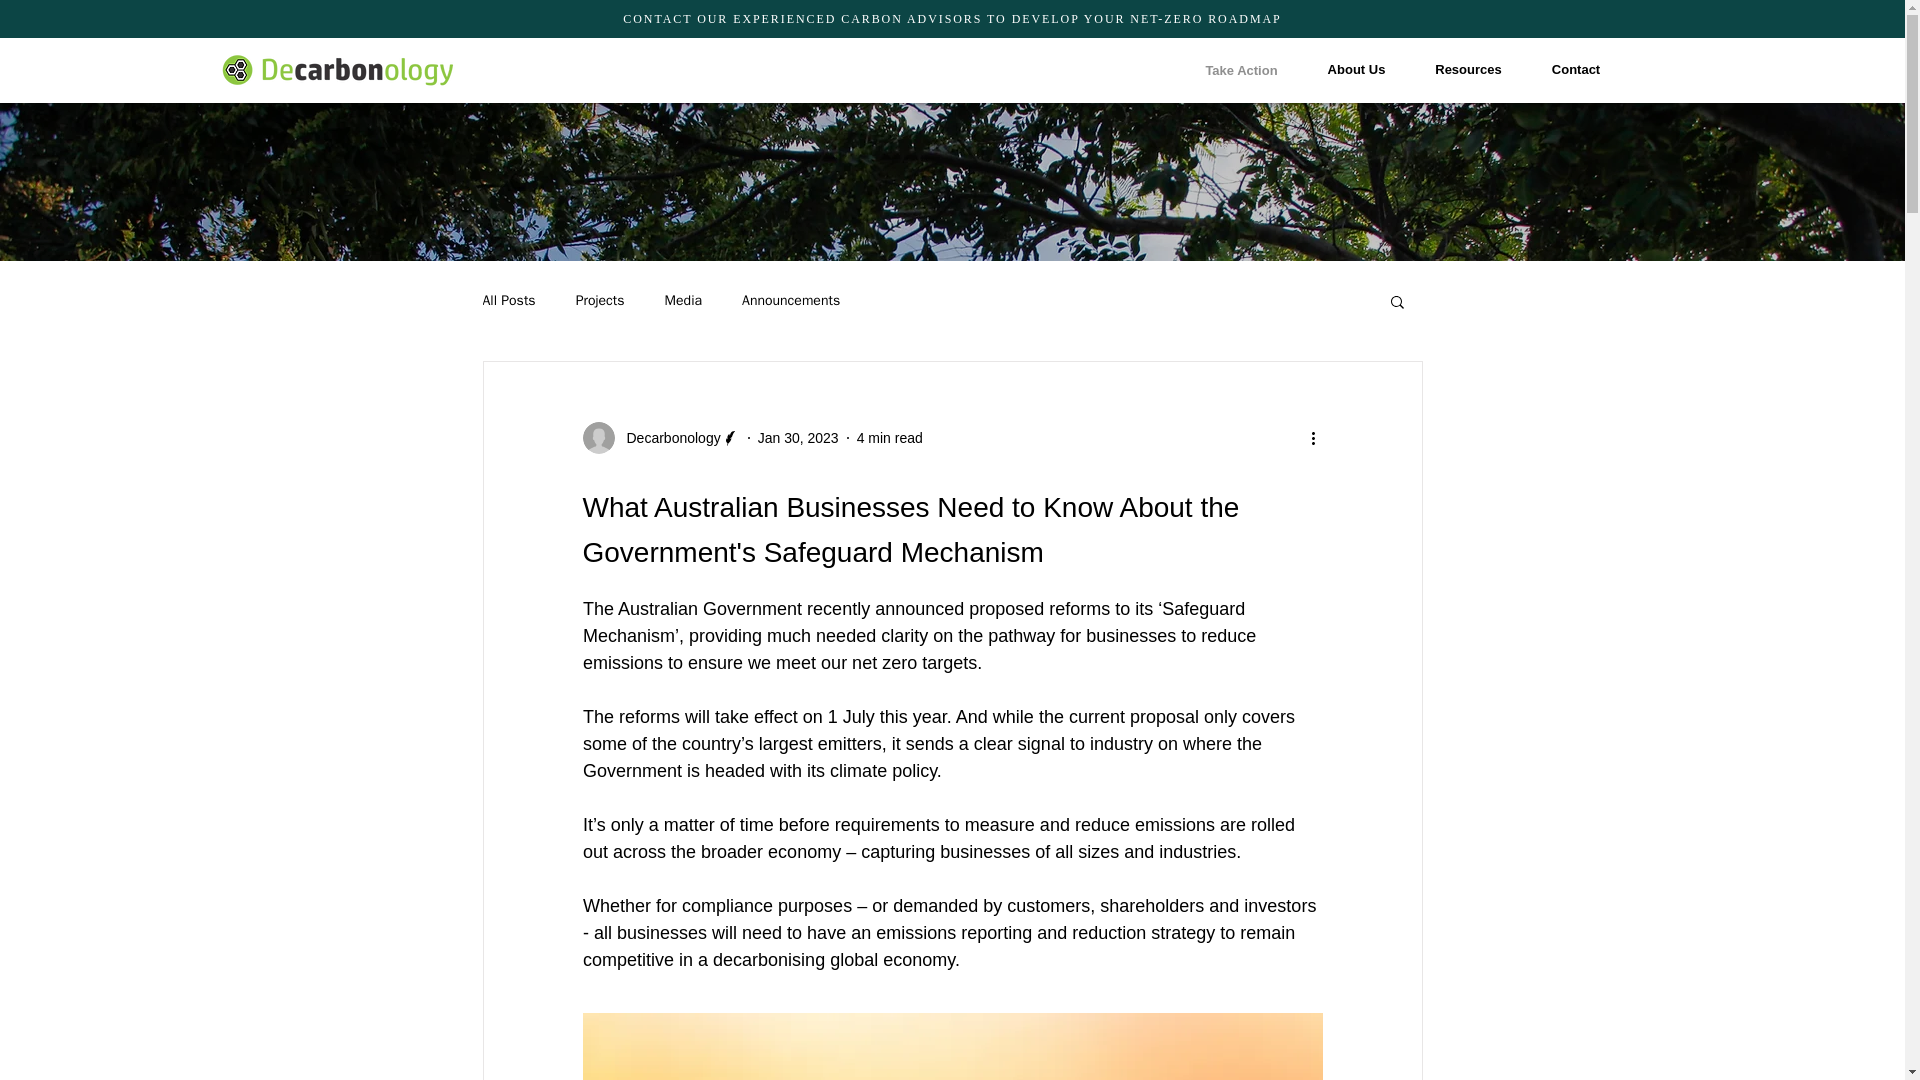 This screenshot has height=1080, width=1920. Describe the element at coordinates (508, 300) in the screenshot. I see `All Posts` at that location.